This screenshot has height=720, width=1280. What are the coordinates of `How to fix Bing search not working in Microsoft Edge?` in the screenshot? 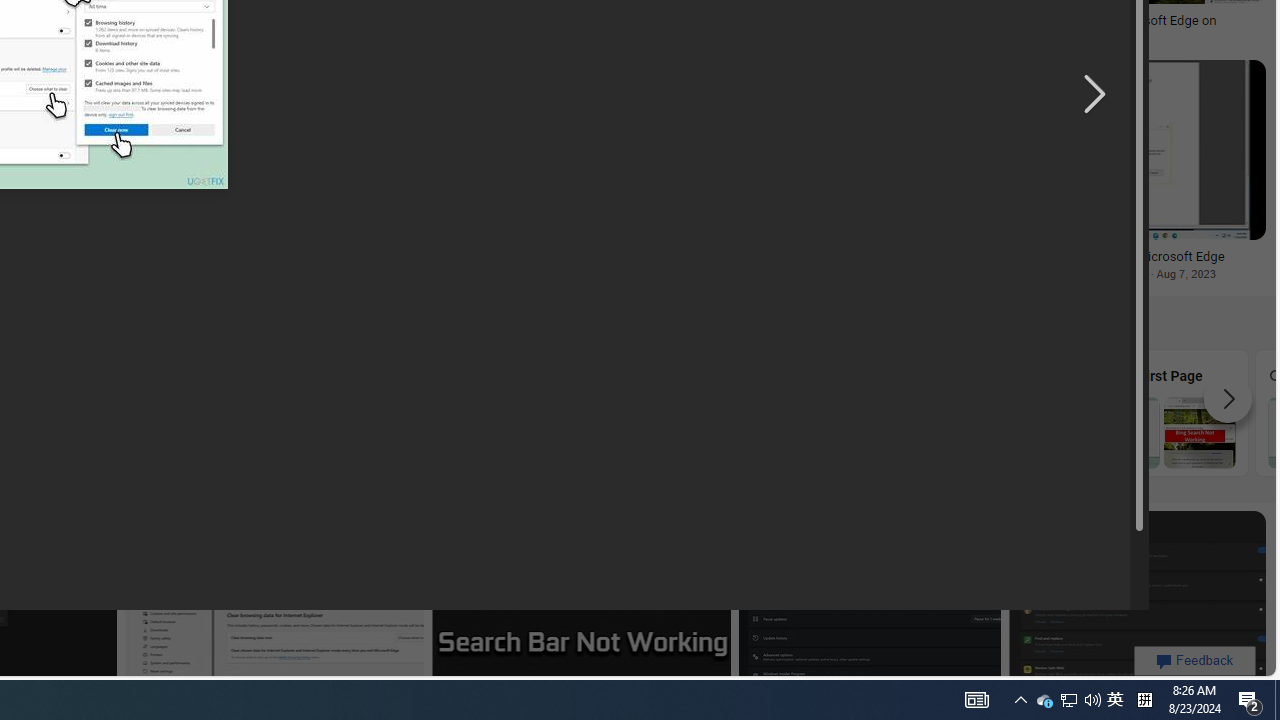 It's located at (520, 264).